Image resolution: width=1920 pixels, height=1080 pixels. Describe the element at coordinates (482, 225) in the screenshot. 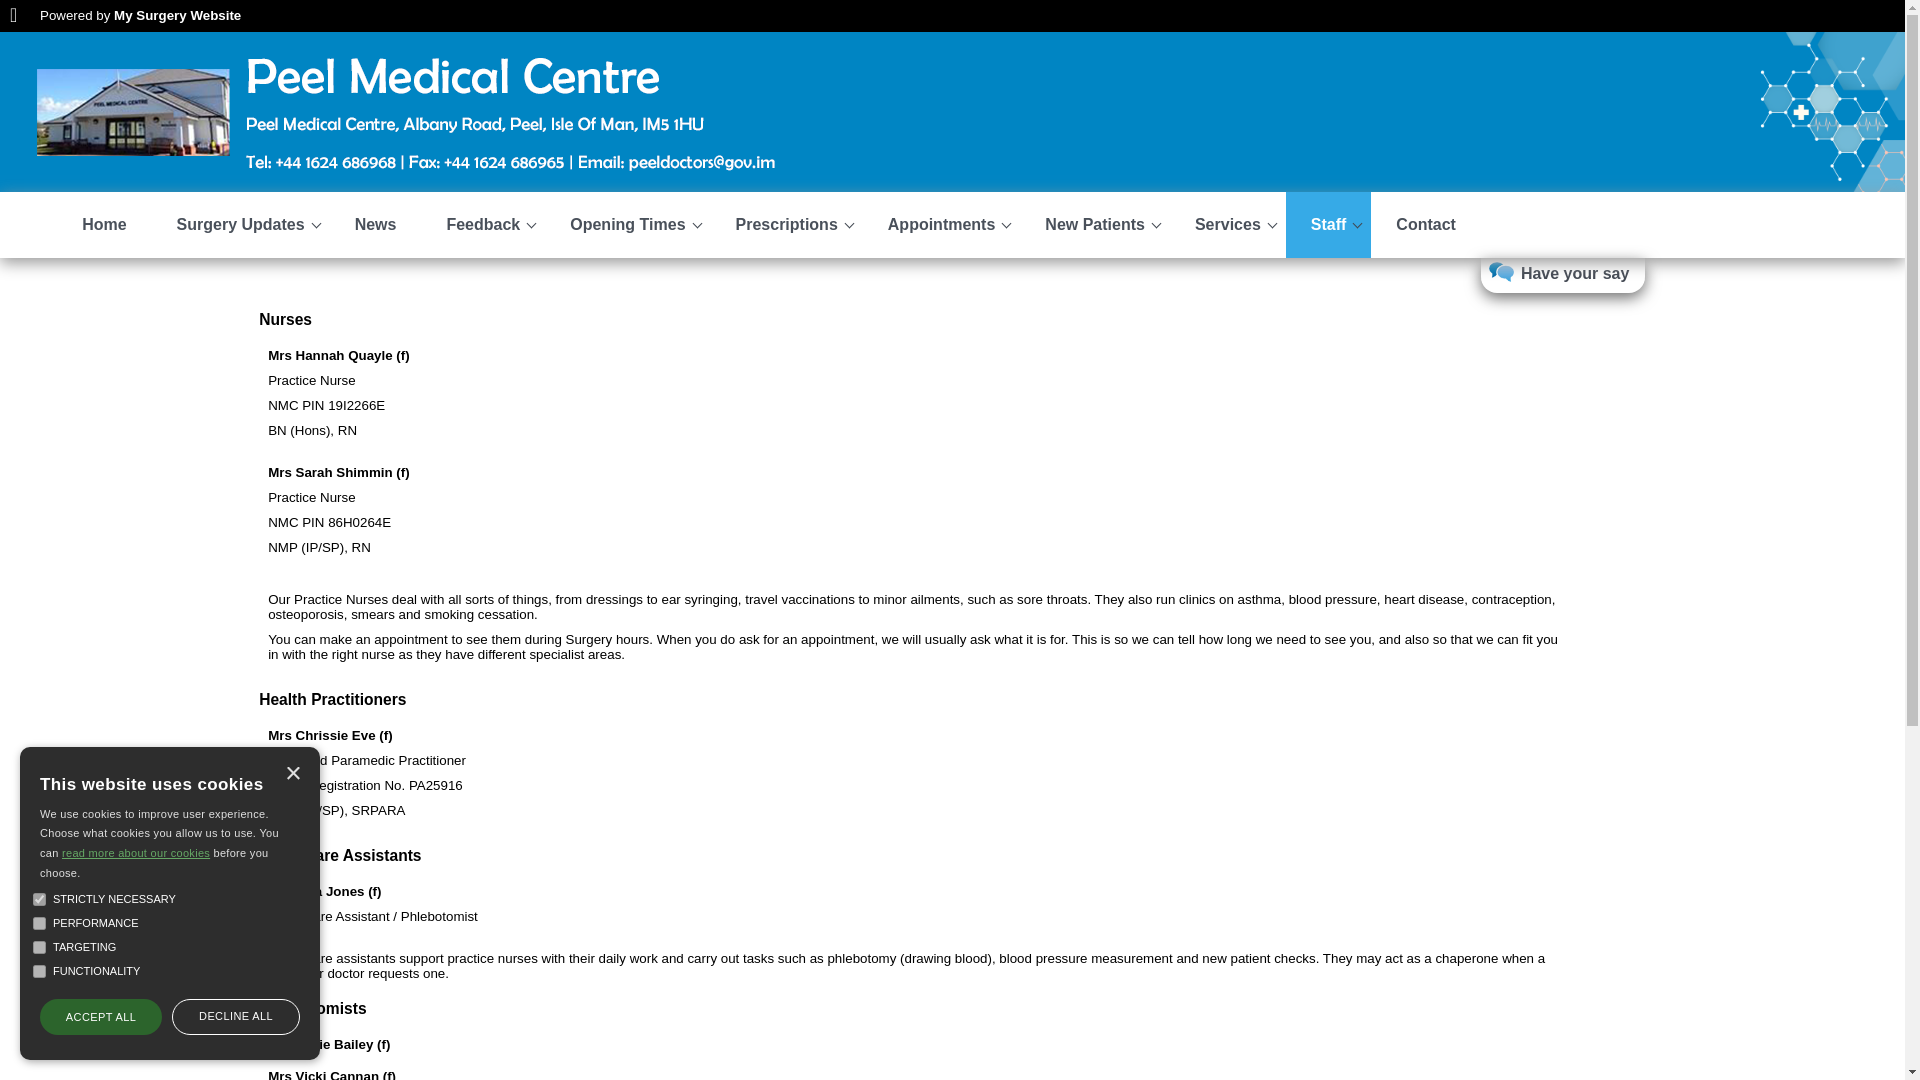

I see `Feedback` at that location.